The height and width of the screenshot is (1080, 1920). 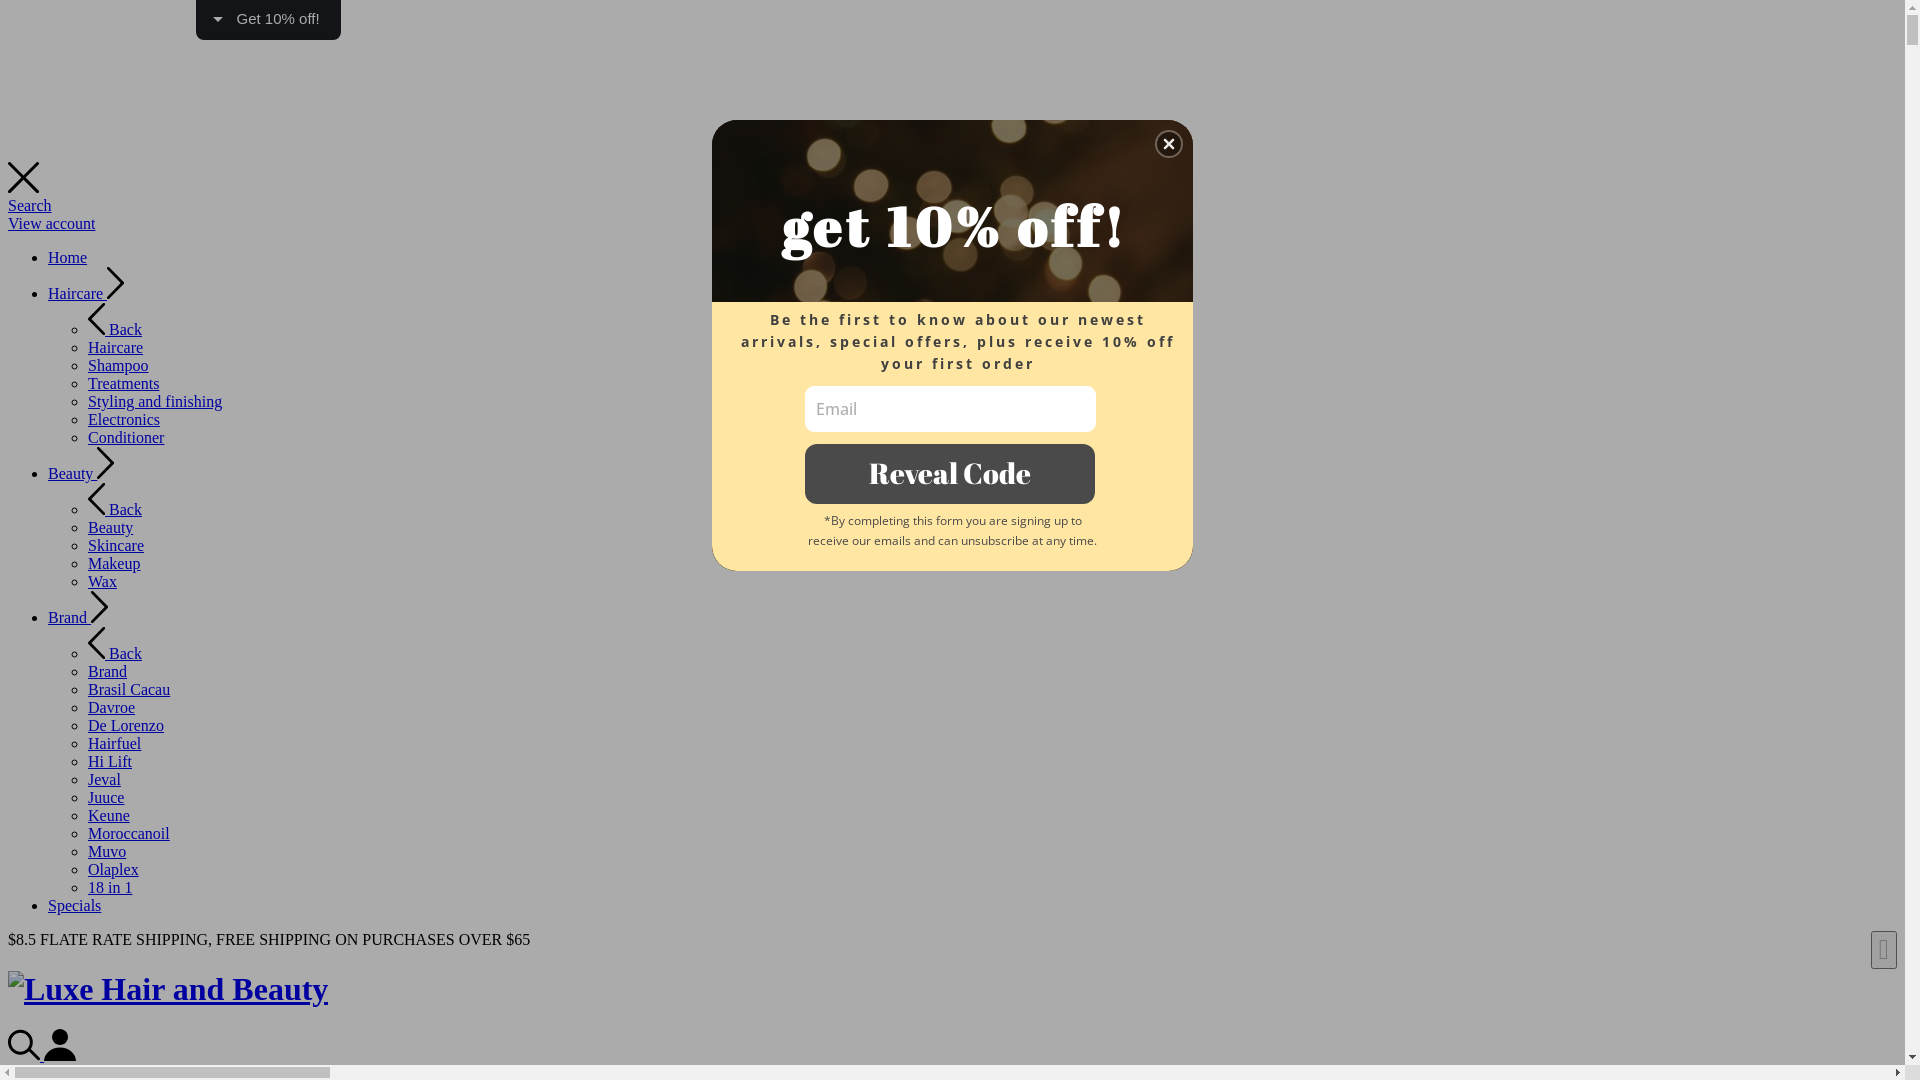 I want to click on Conditioner, so click(x=126, y=438).